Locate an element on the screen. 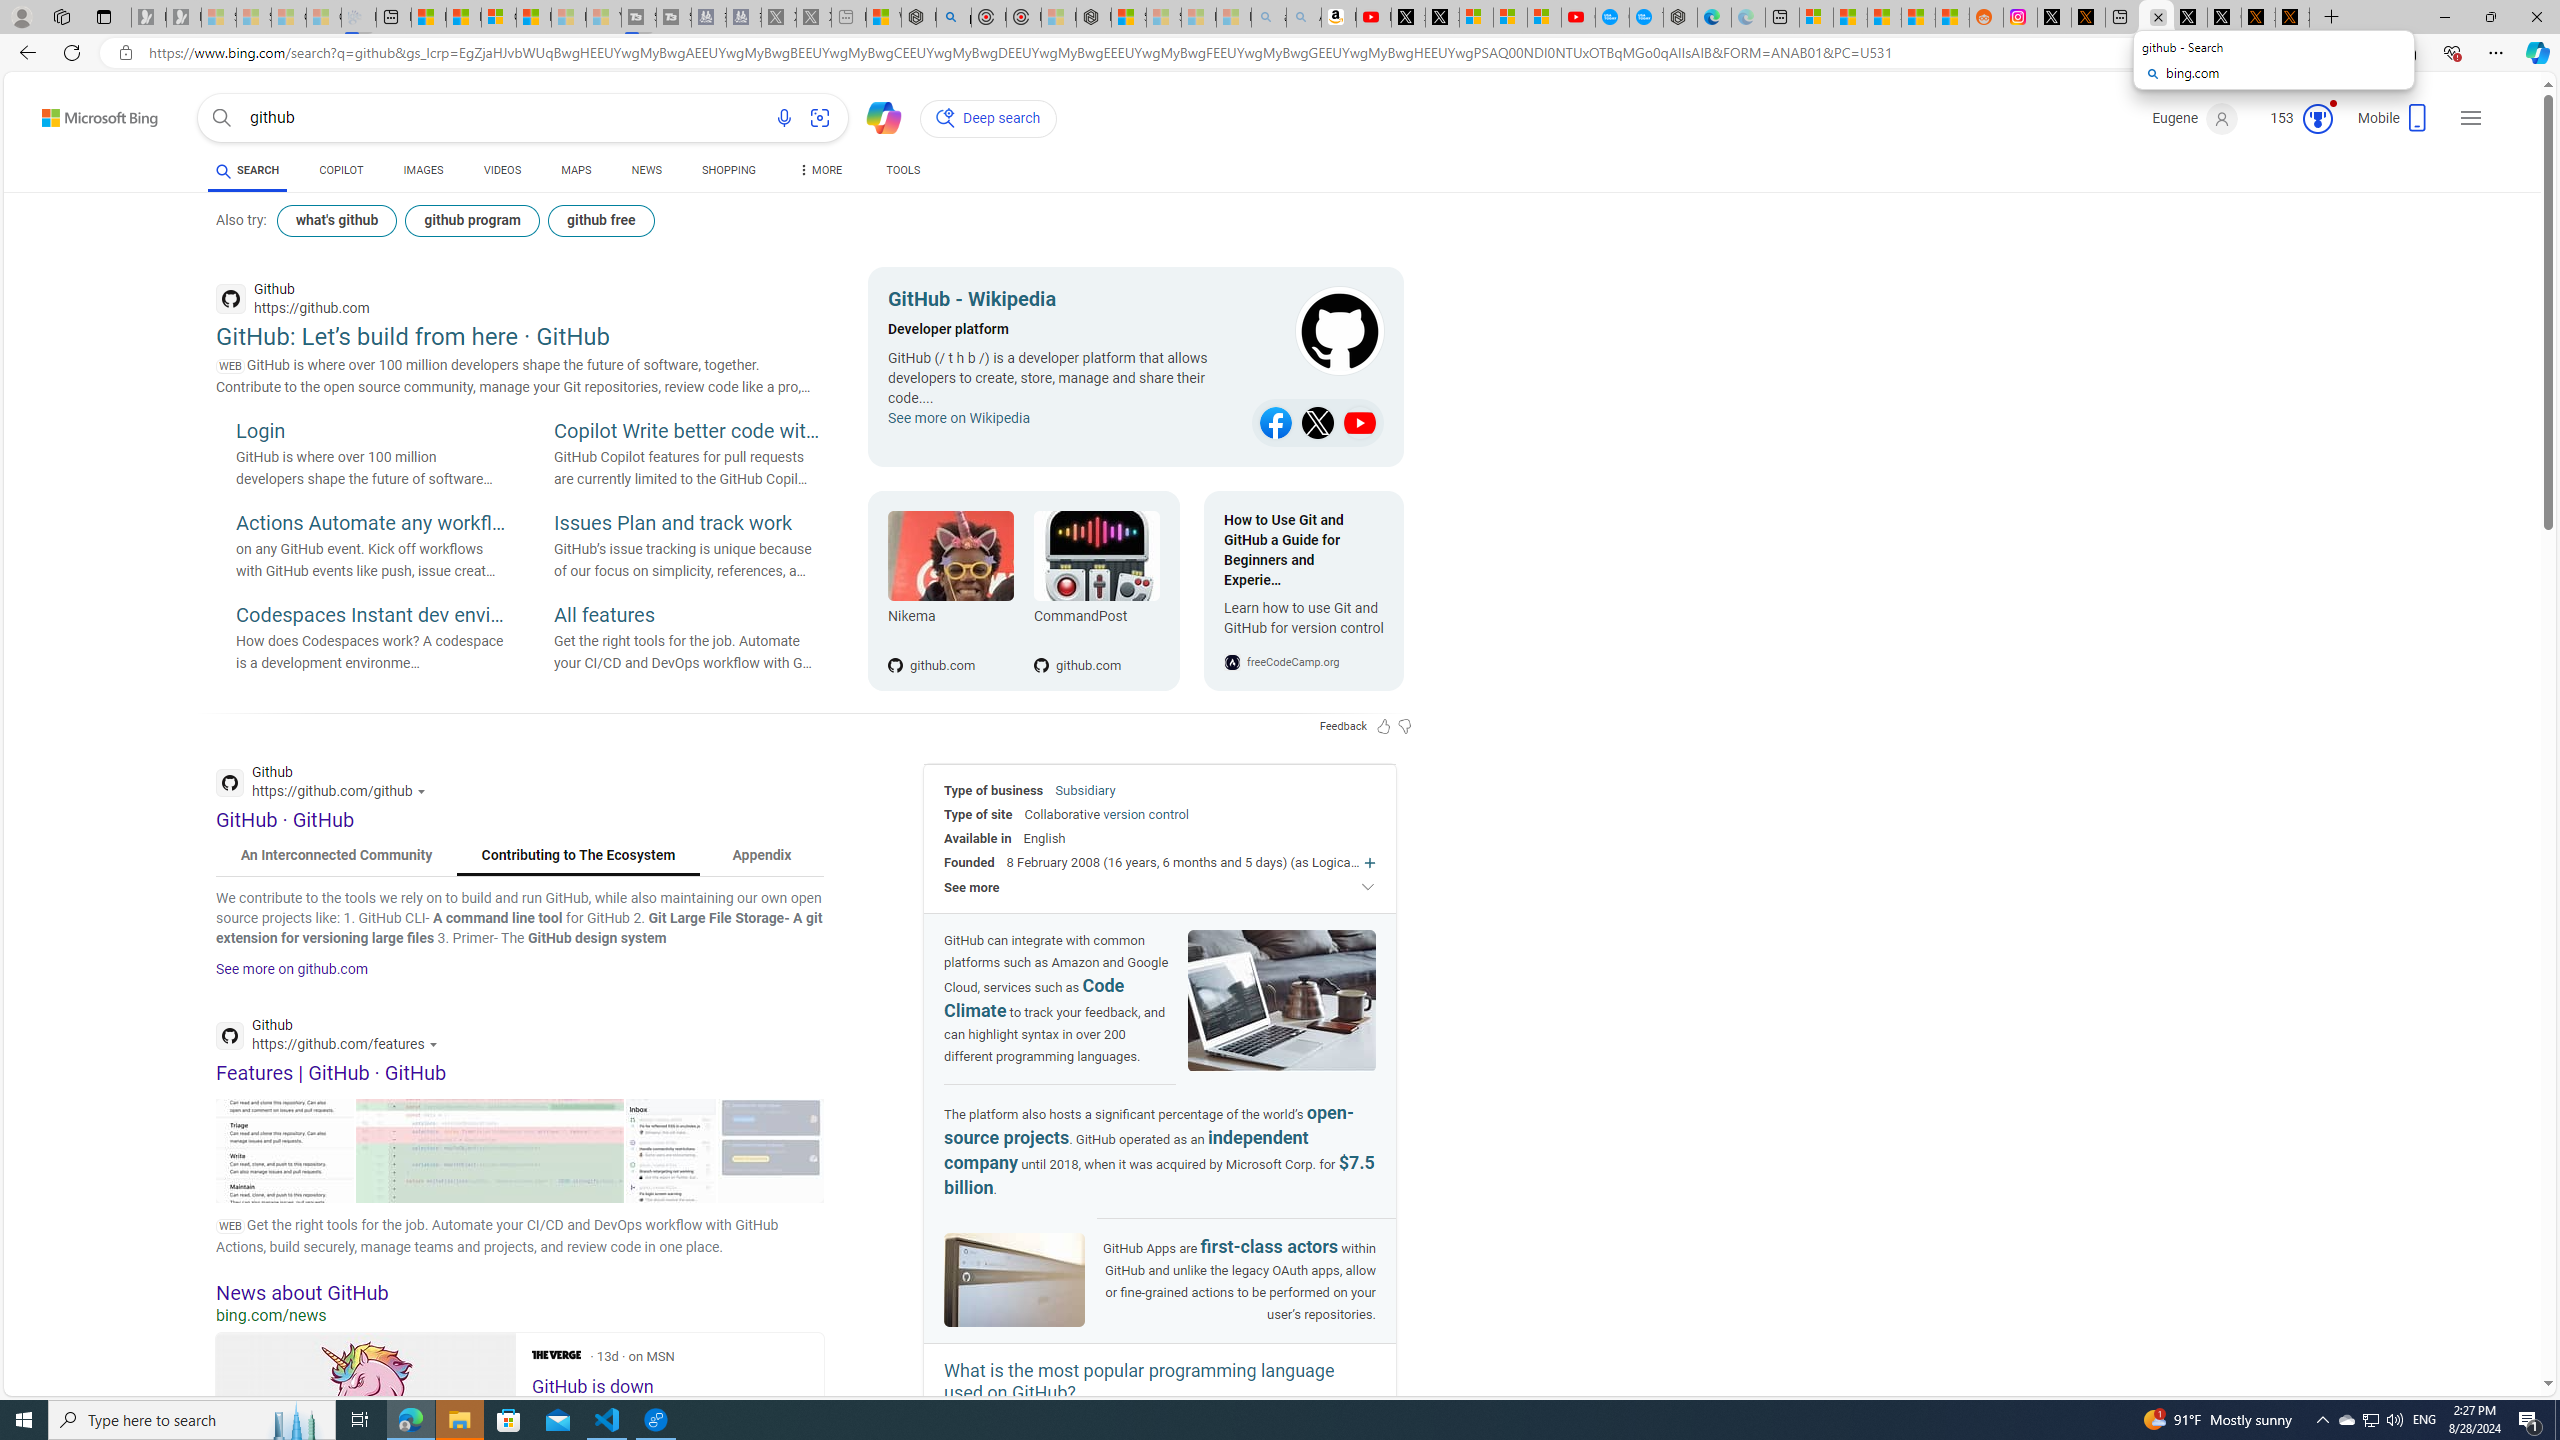  Actions Automate any workflow is located at coordinates (370, 524).